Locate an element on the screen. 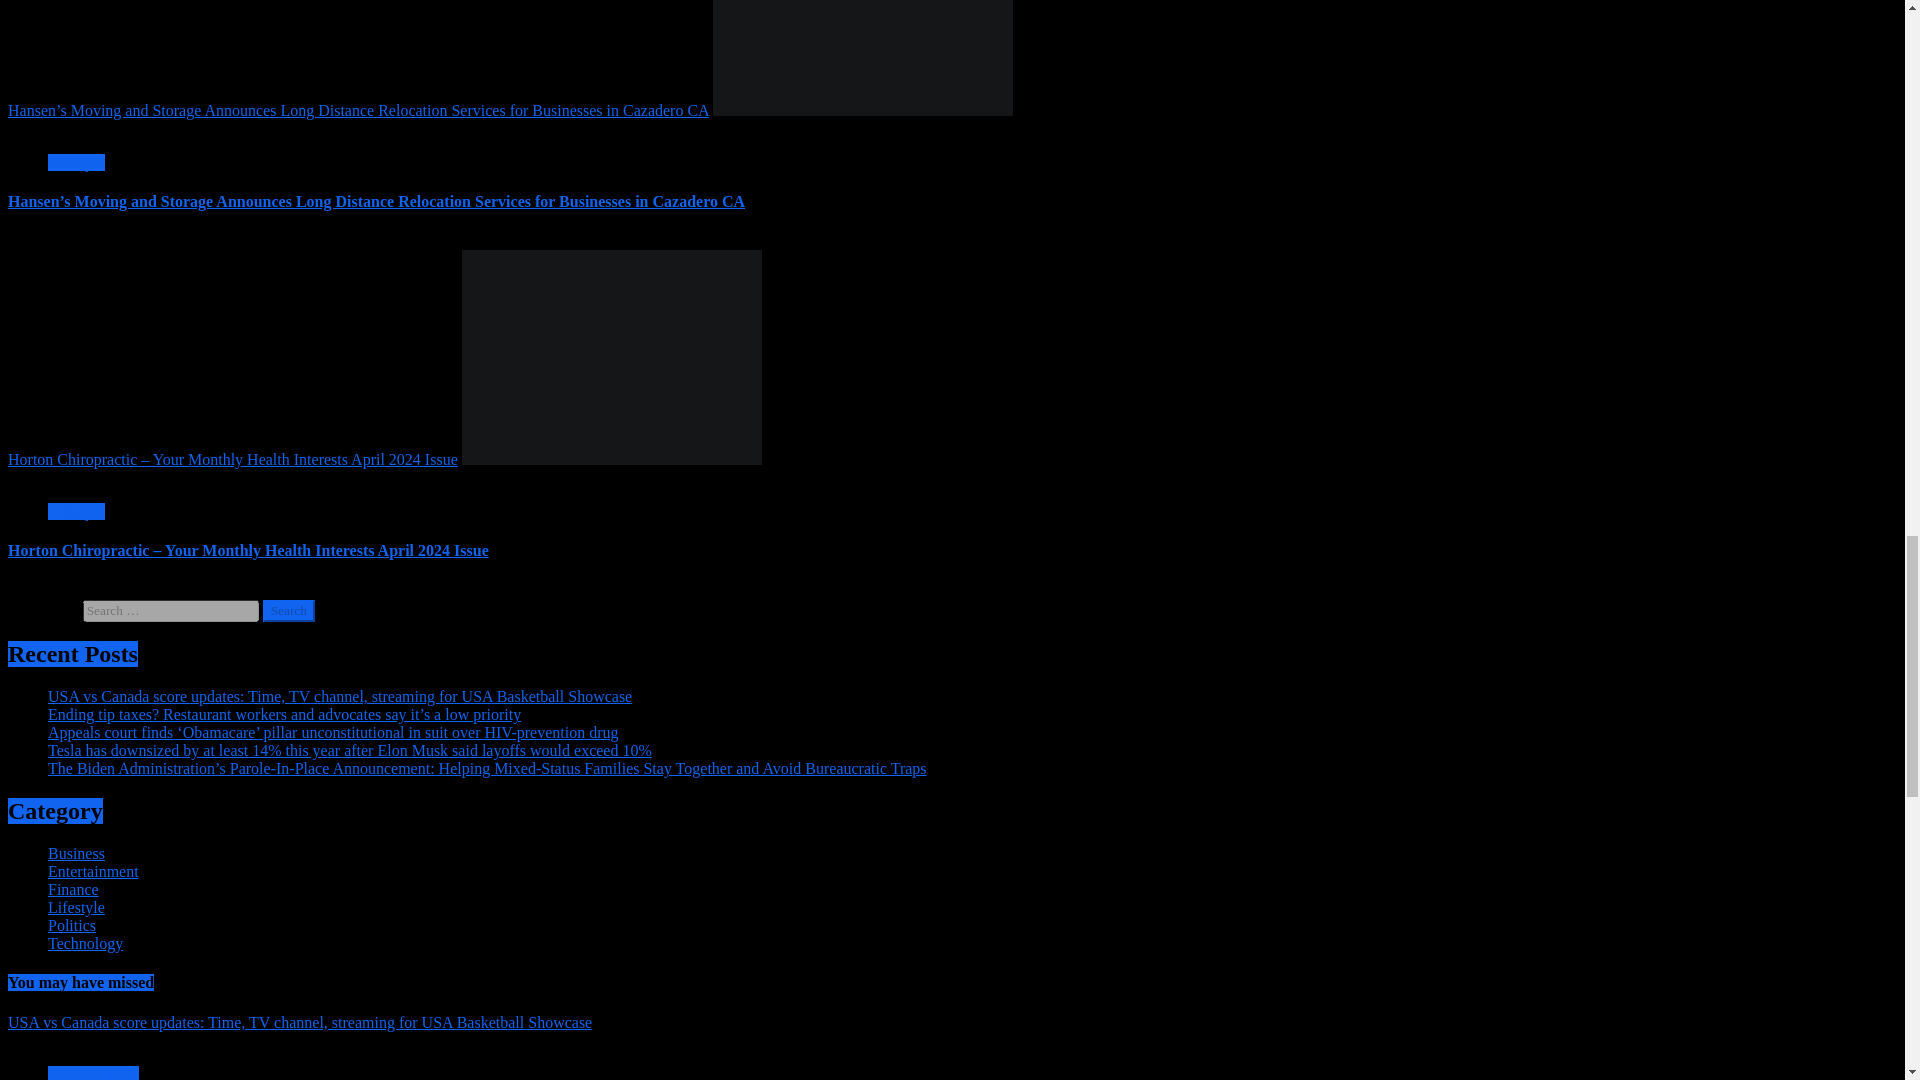 The image size is (1920, 1080). Entertainment is located at coordinates (93, 871).